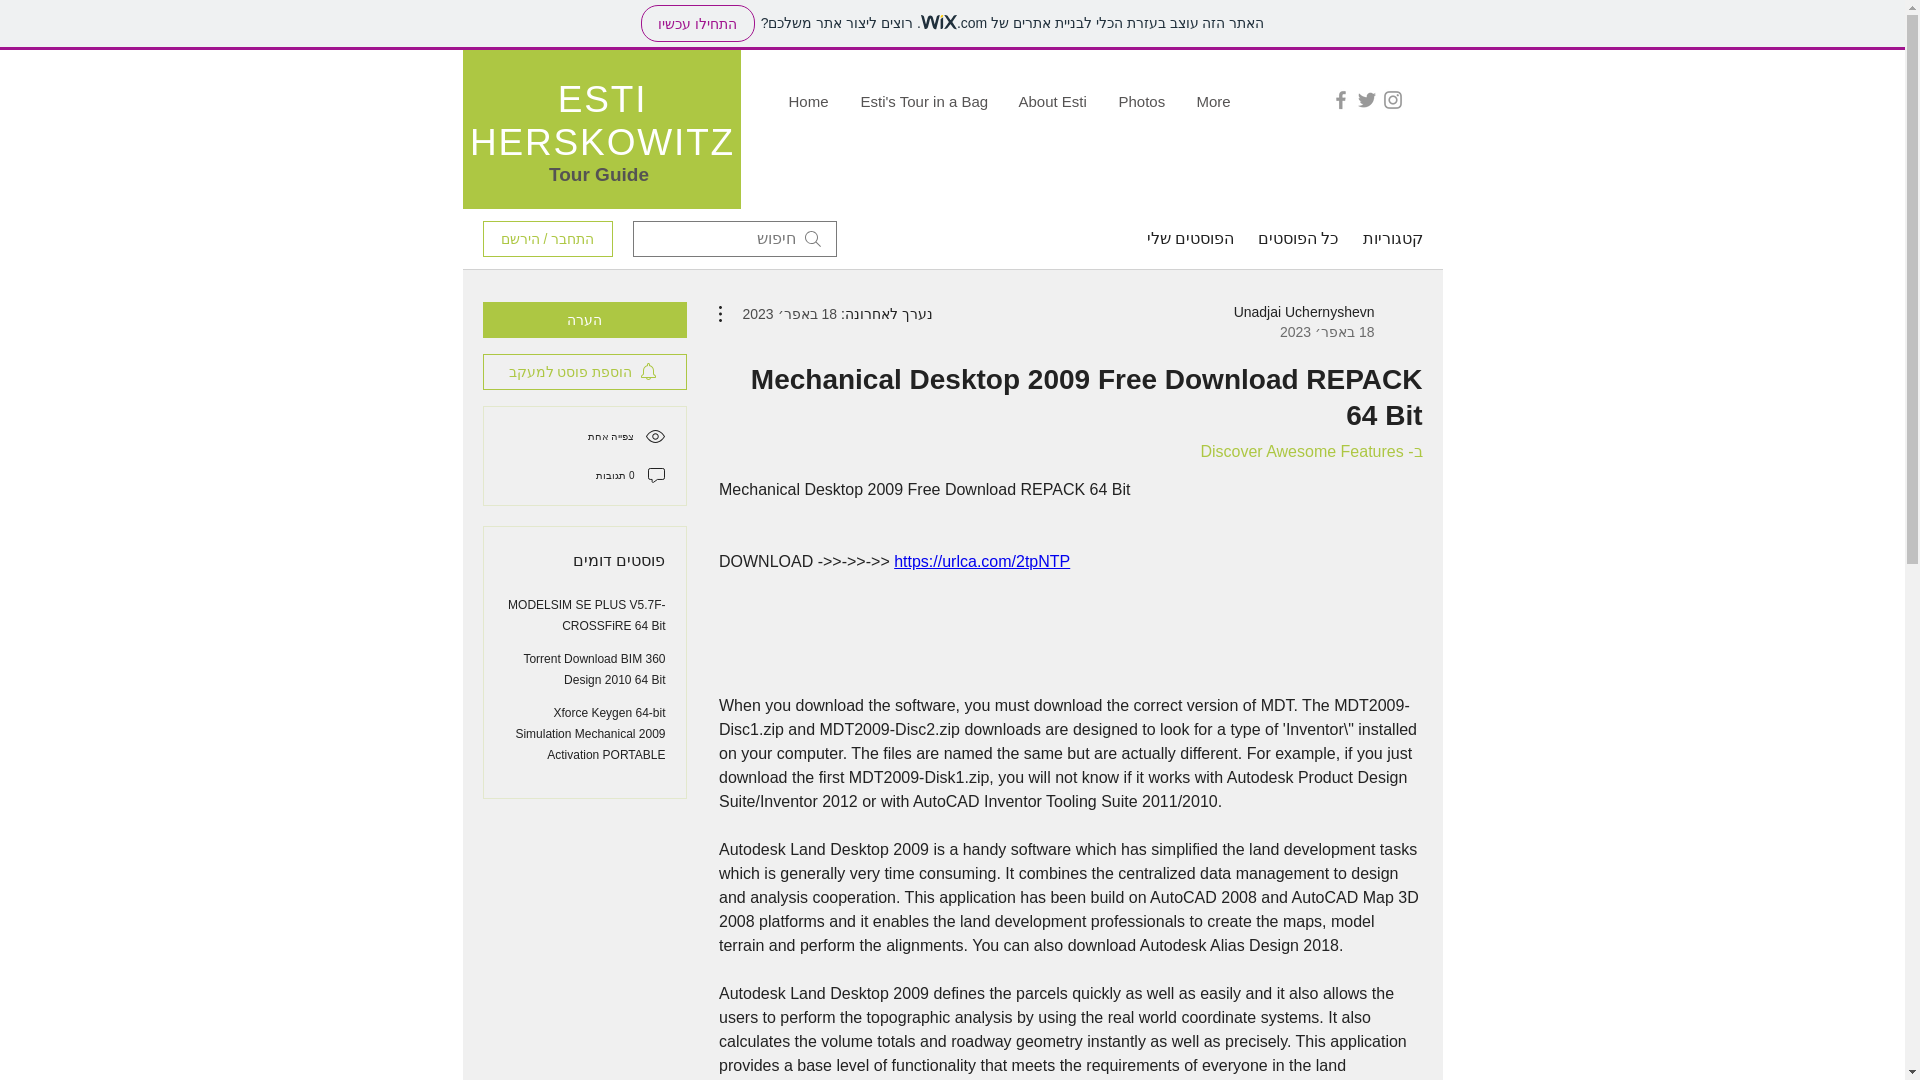 The width and height of the screenshot is (1920, 1080). I want to click on Home, so click(810, 102).